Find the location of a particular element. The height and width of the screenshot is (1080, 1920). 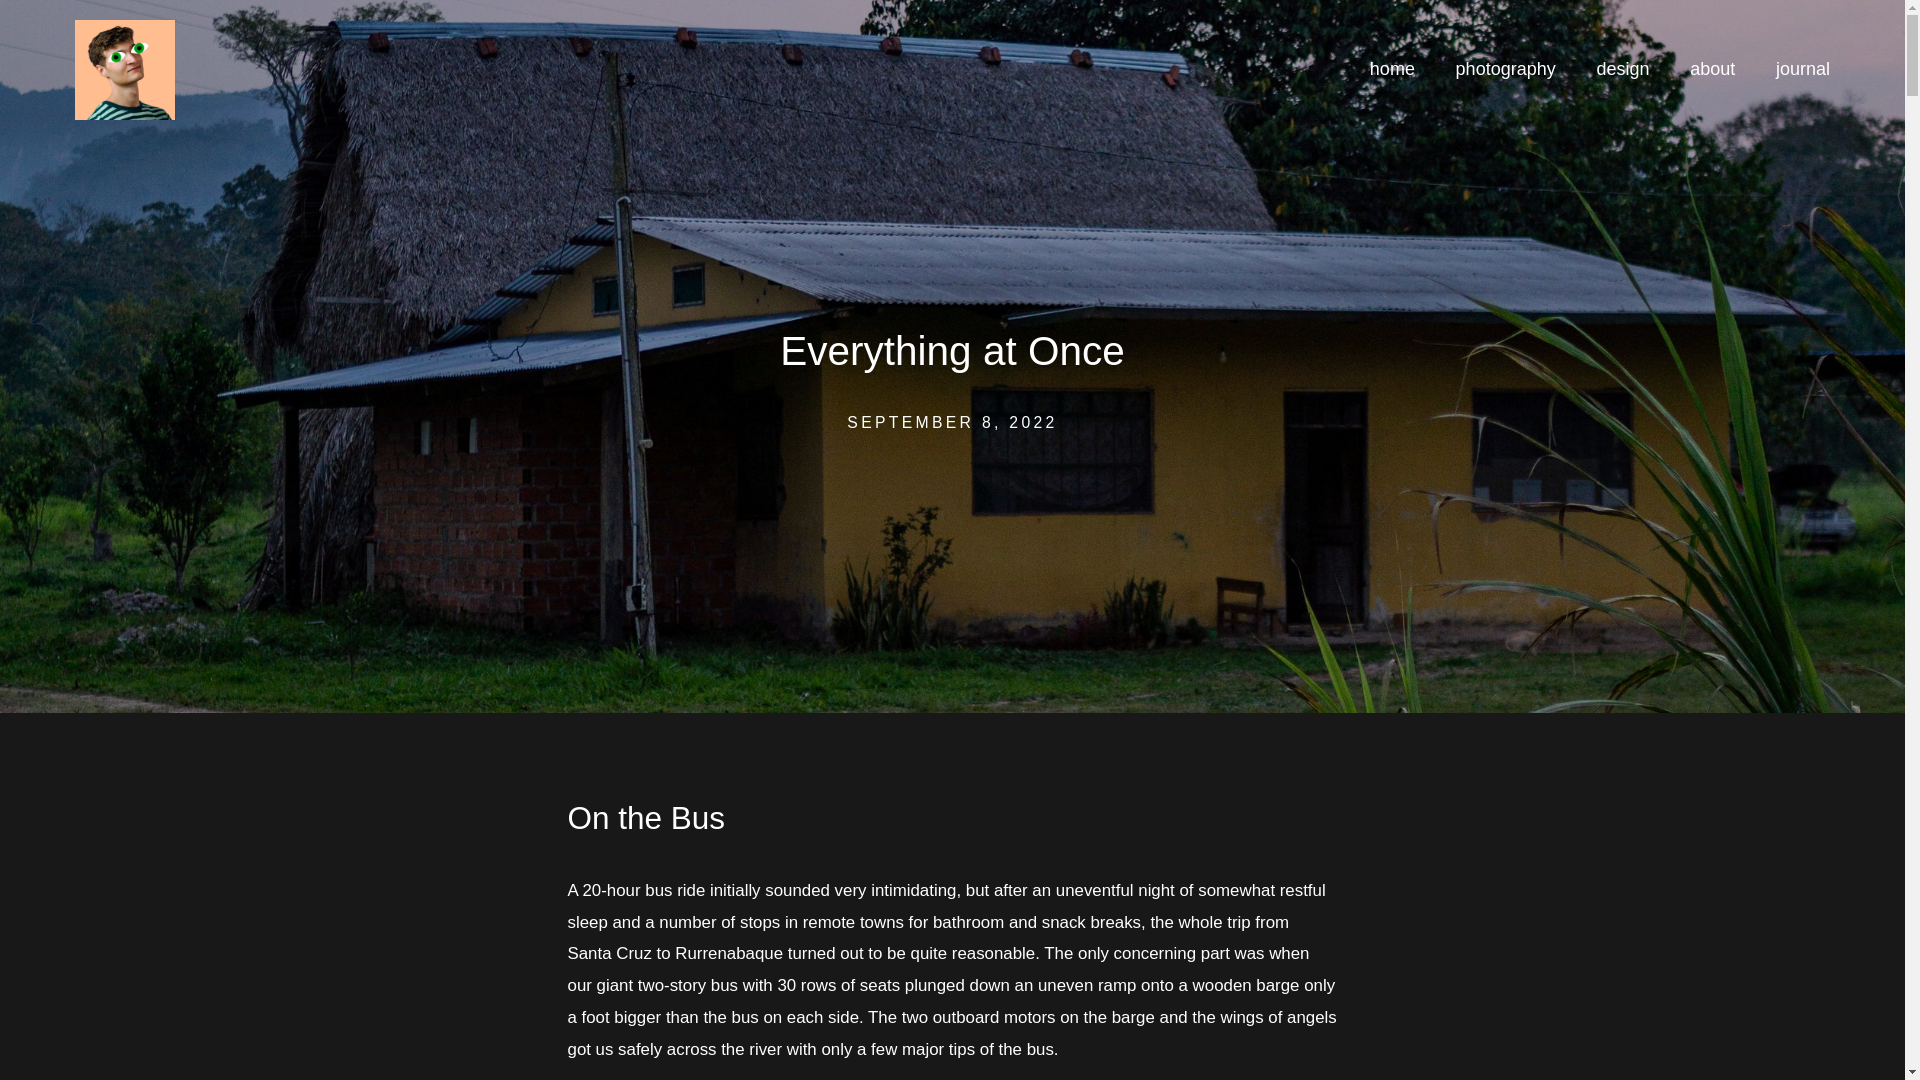

home is located at coordinates (1392, 70).